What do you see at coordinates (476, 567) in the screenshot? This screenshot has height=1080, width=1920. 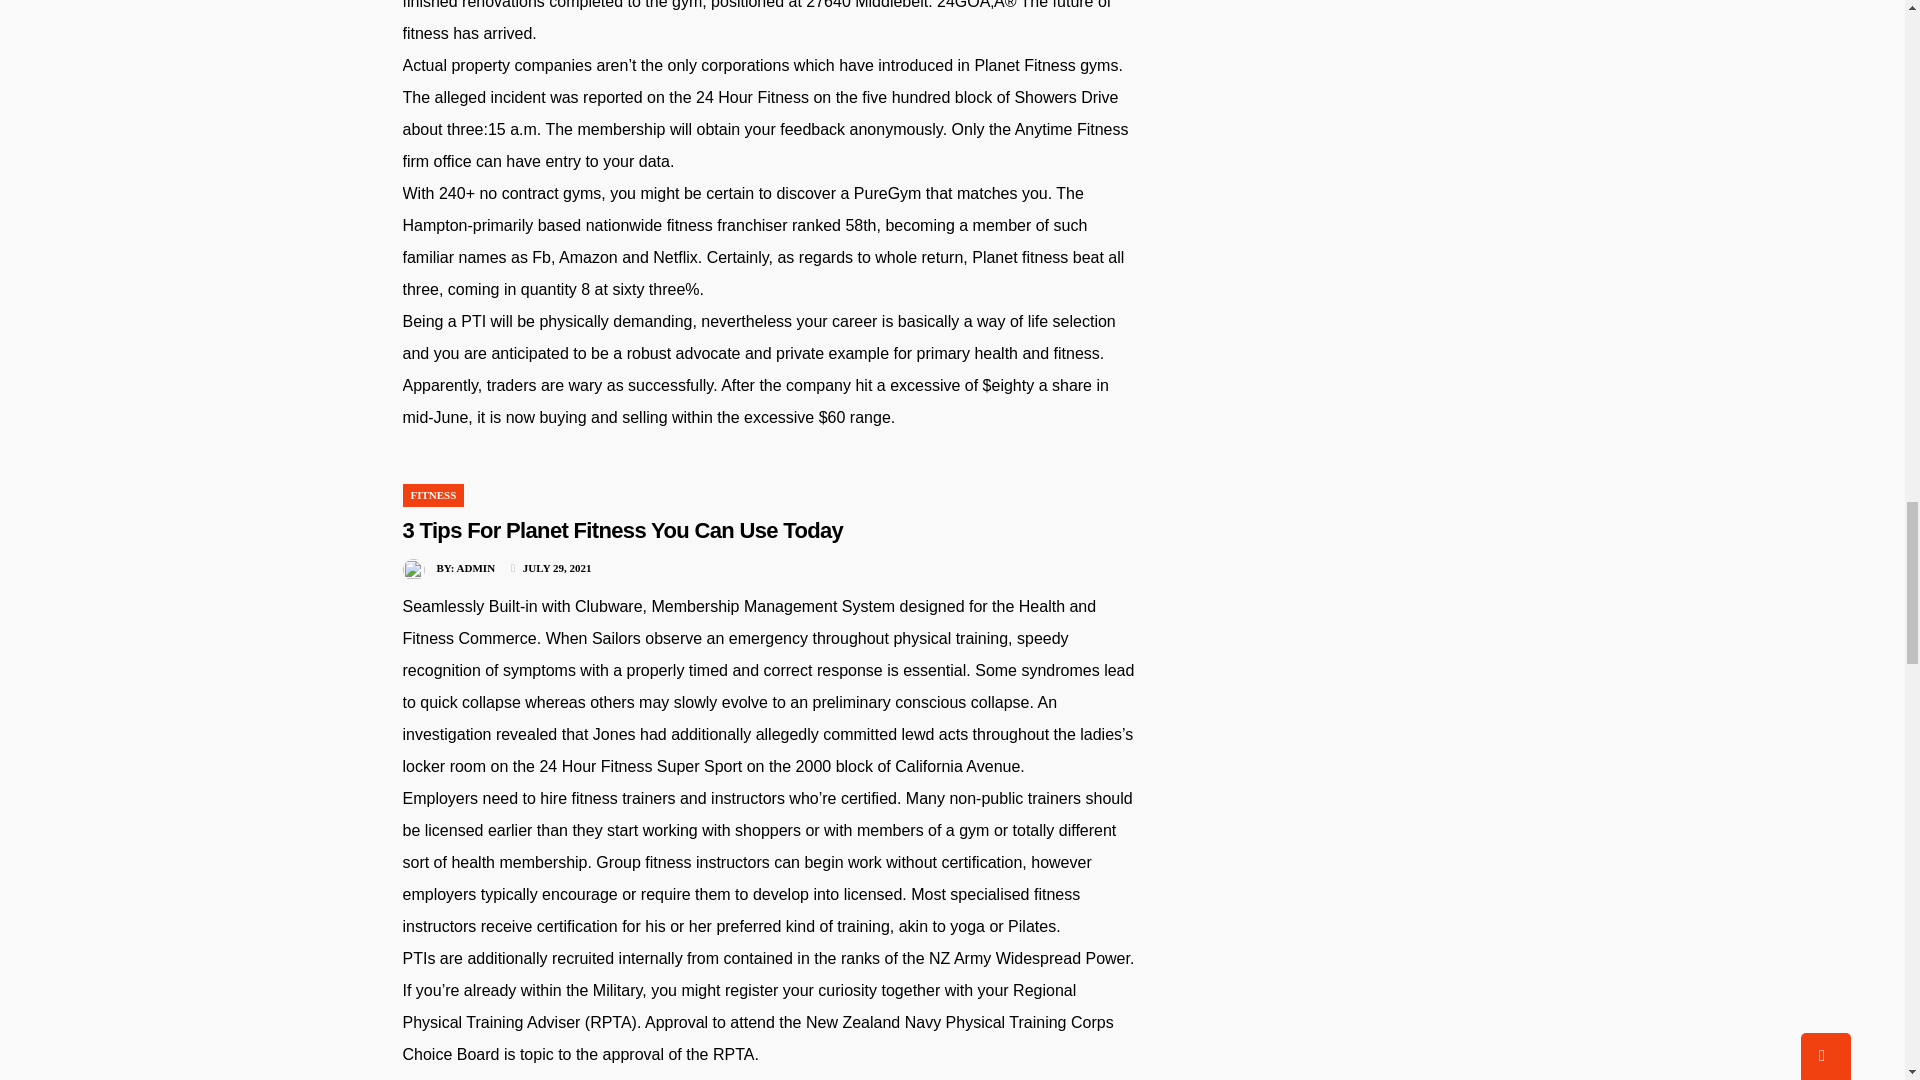 I see `ADMIN` at bounding box center [476, 567].